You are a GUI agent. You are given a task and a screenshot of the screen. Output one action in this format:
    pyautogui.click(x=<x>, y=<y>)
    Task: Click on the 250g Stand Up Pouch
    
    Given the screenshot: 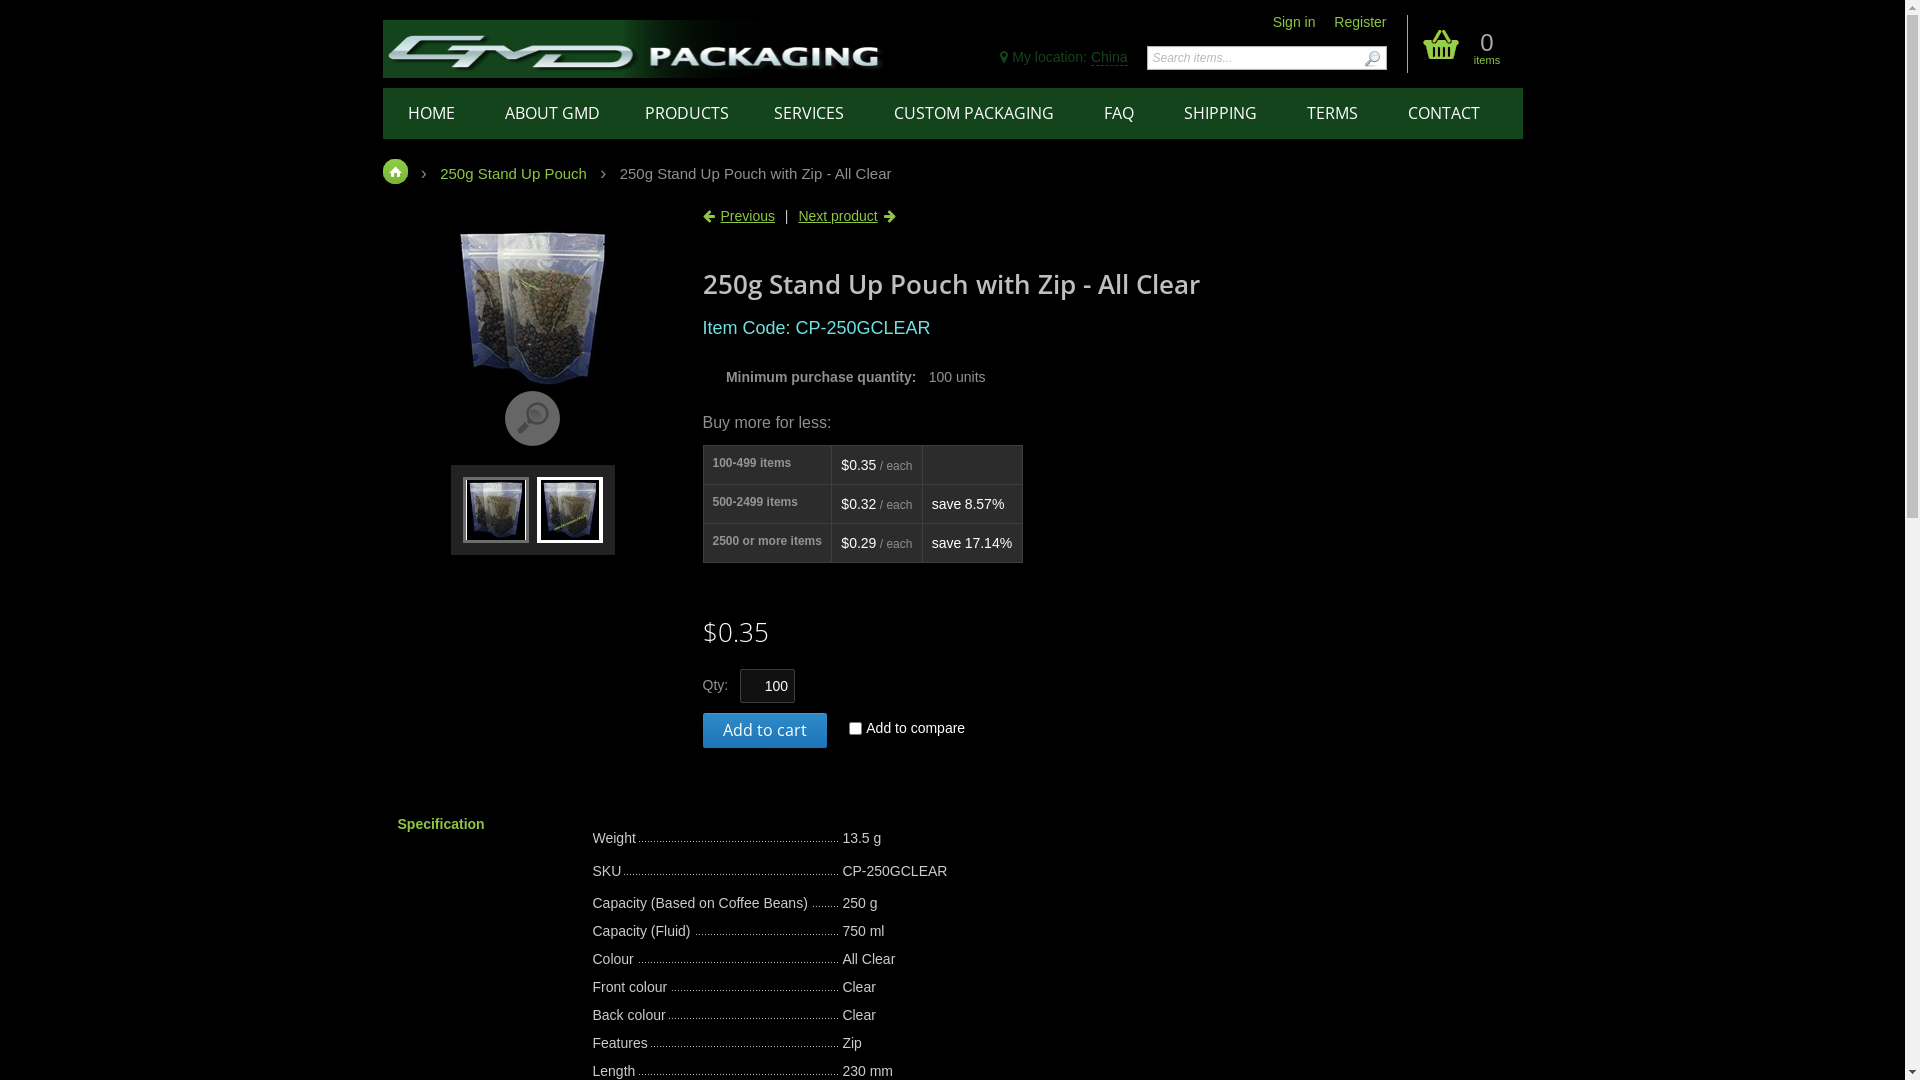 What is the action you would take?
    pyautogui.click(x=514, y=174)
    